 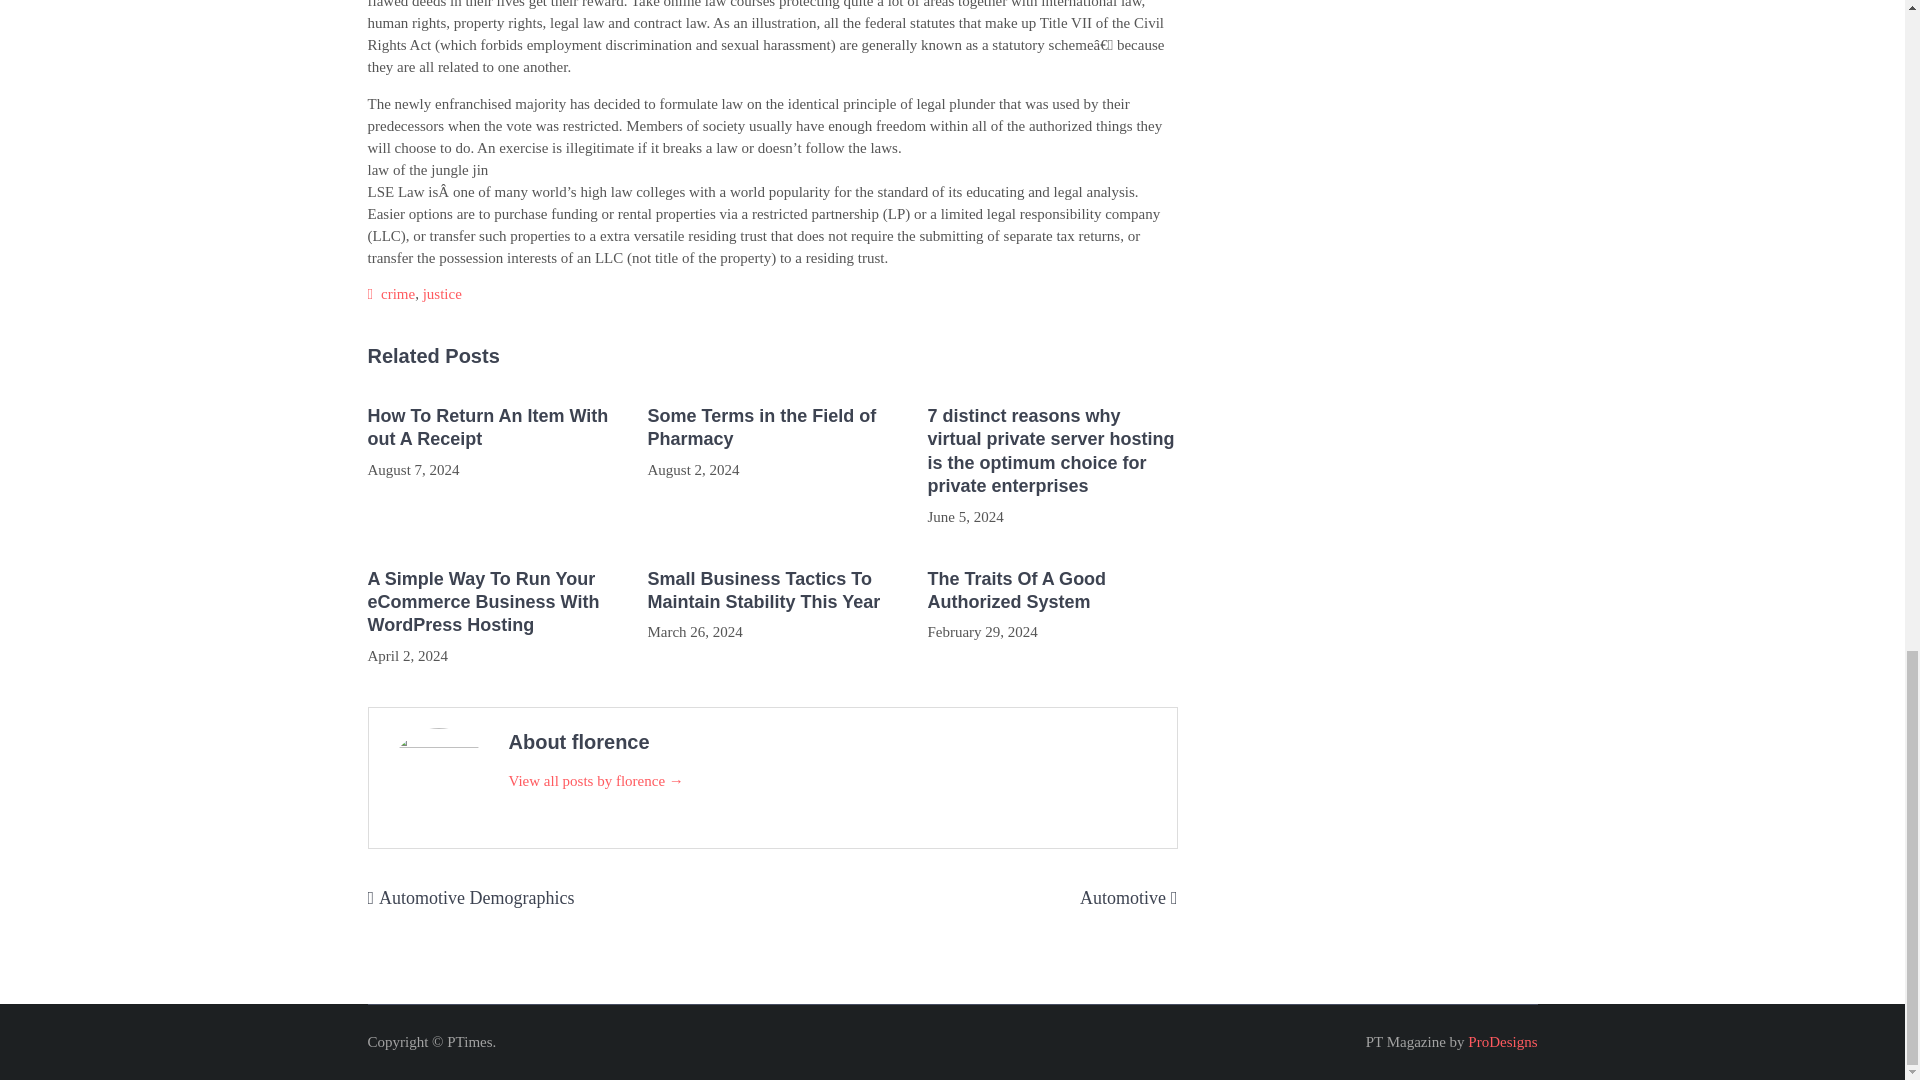 I want to click on How To Return An Item With out A Receipt, so click(x=493, y=428).